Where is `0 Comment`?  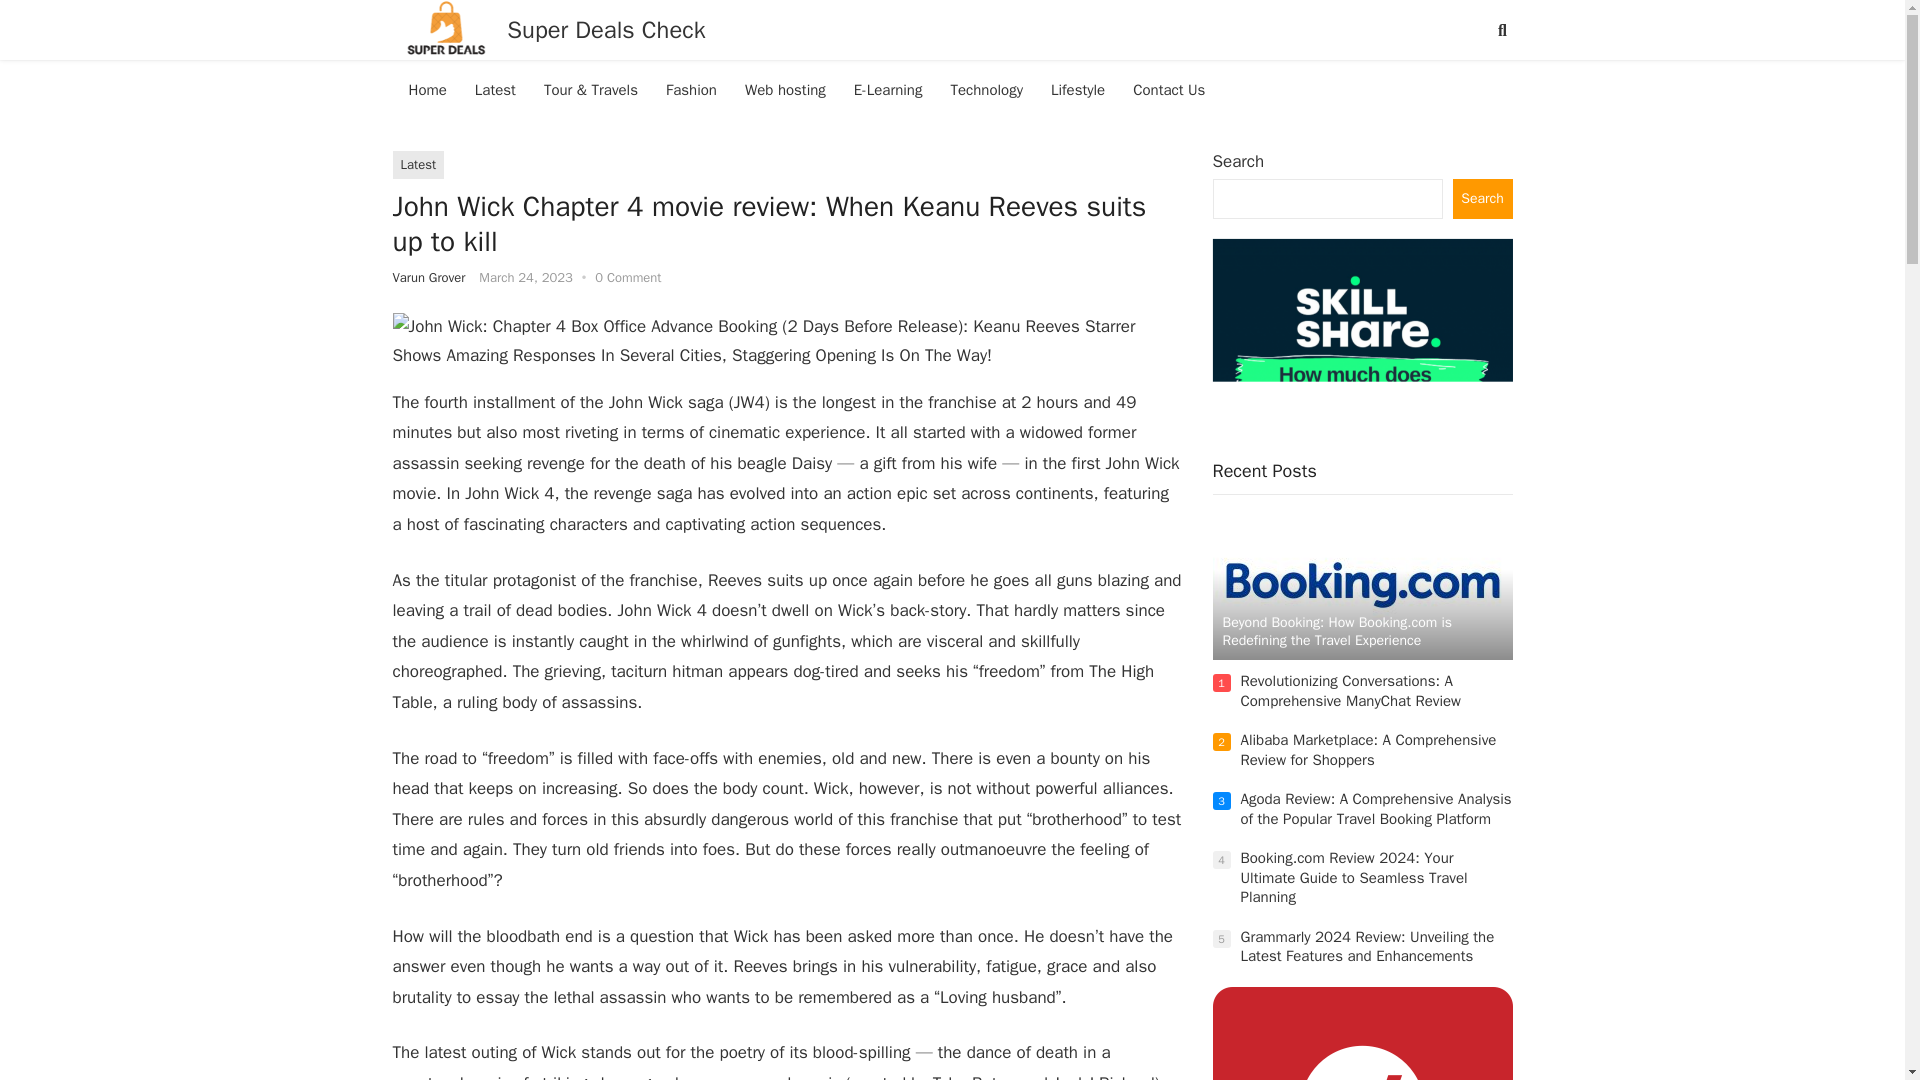
0 Comment is located at coordinates (628, 277).